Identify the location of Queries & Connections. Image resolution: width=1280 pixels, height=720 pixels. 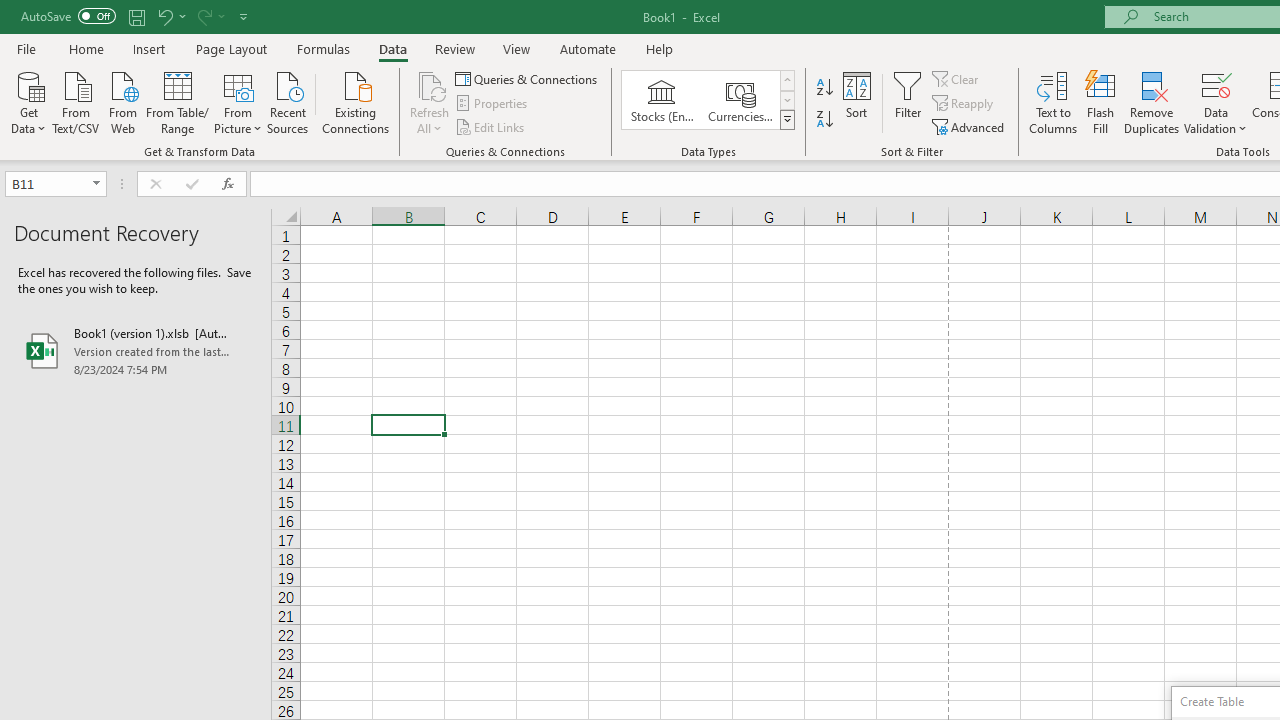
(528, 78).